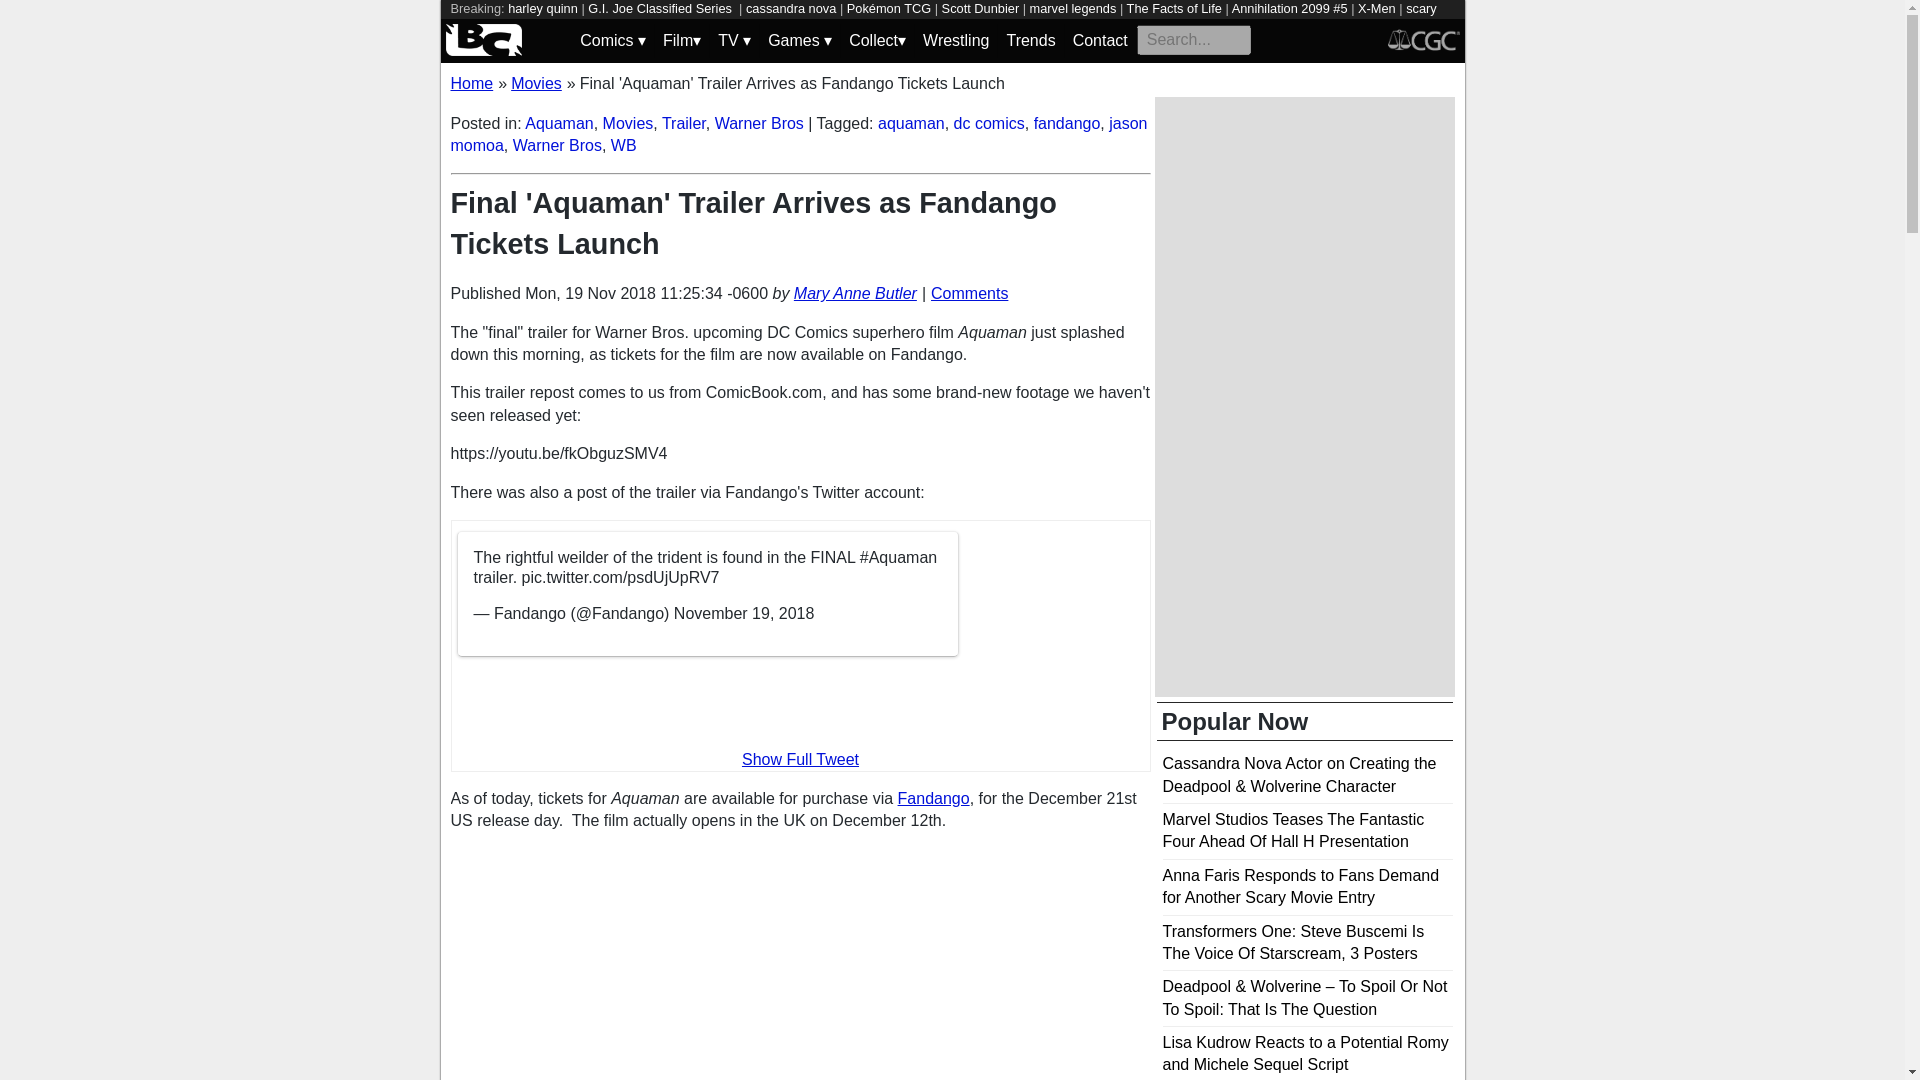 The height and width of the screenshot is (1080, 1920). What do you see at coordinates (980, 8) in the screenshot?
I see `Scott Dunbier` at bounding box center [980, 8].